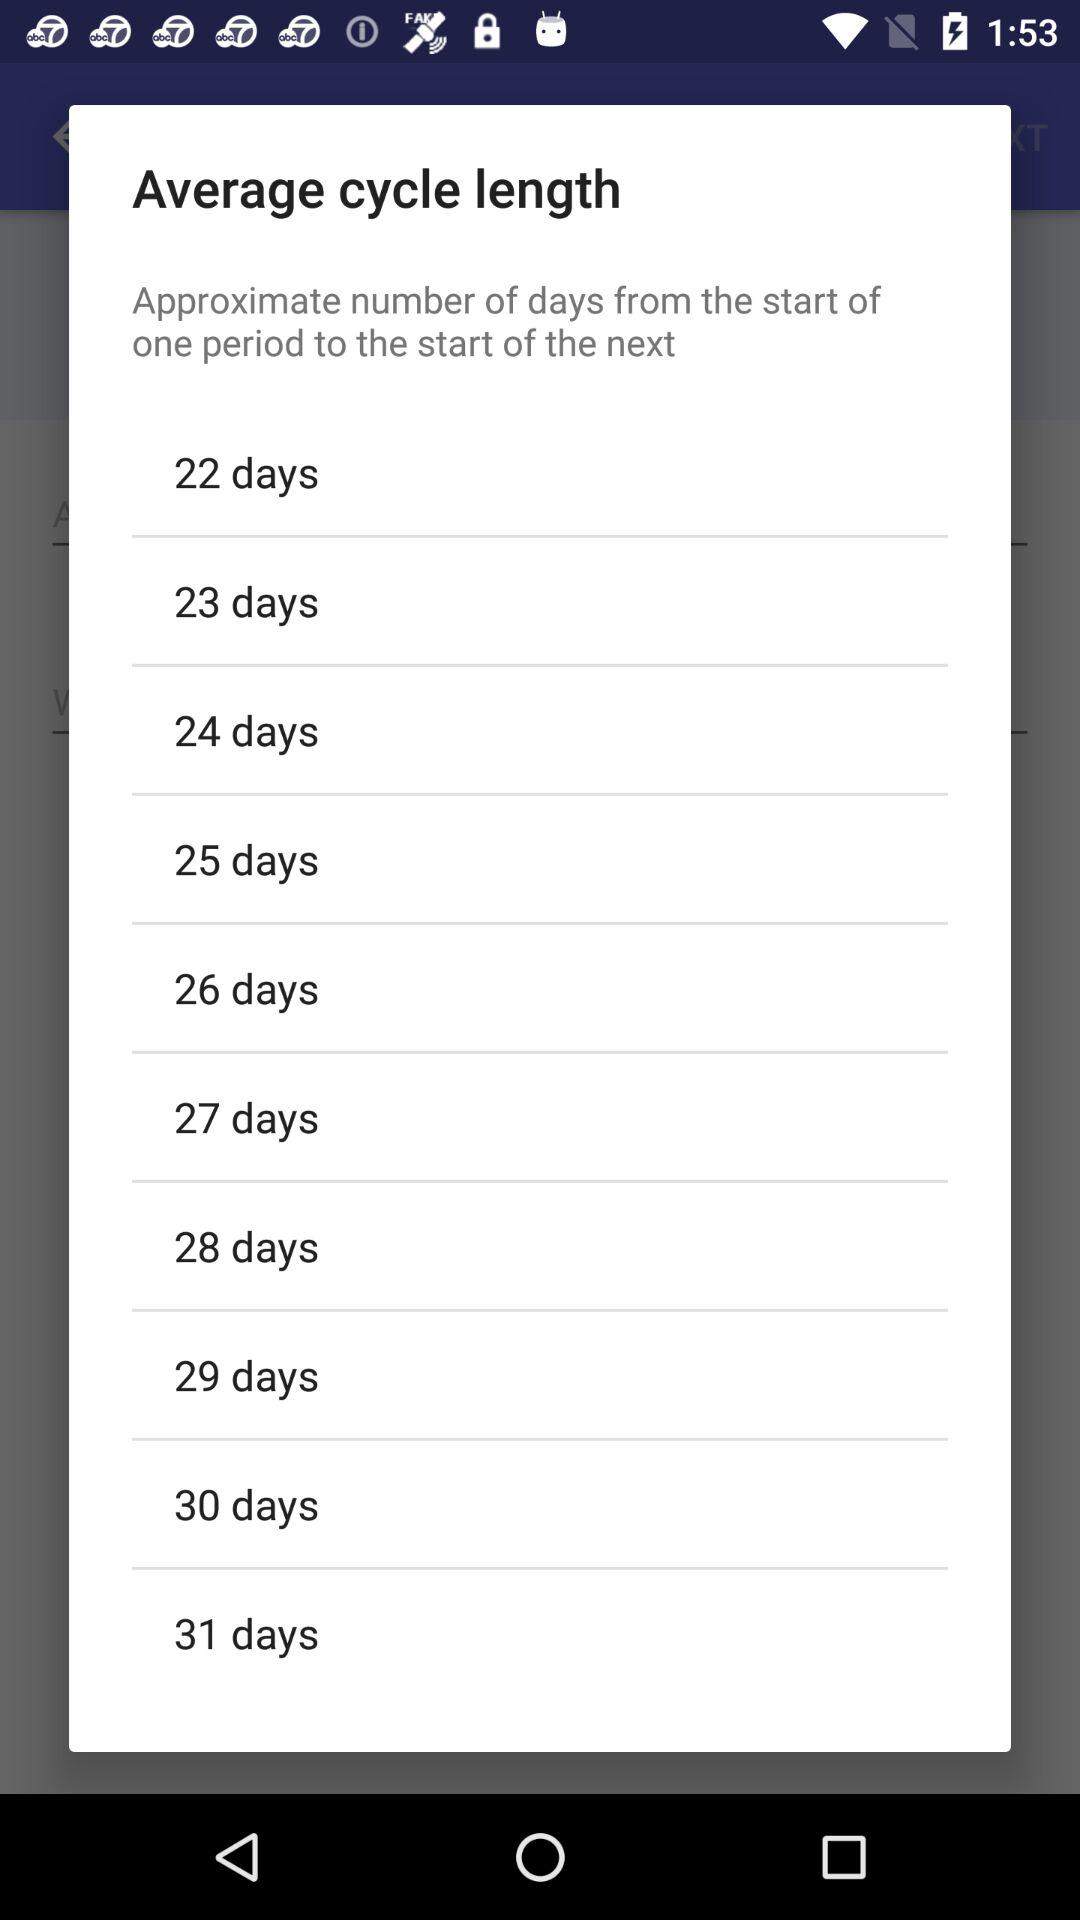  I want to click on launch the 29 days item, so click(540, 1374).